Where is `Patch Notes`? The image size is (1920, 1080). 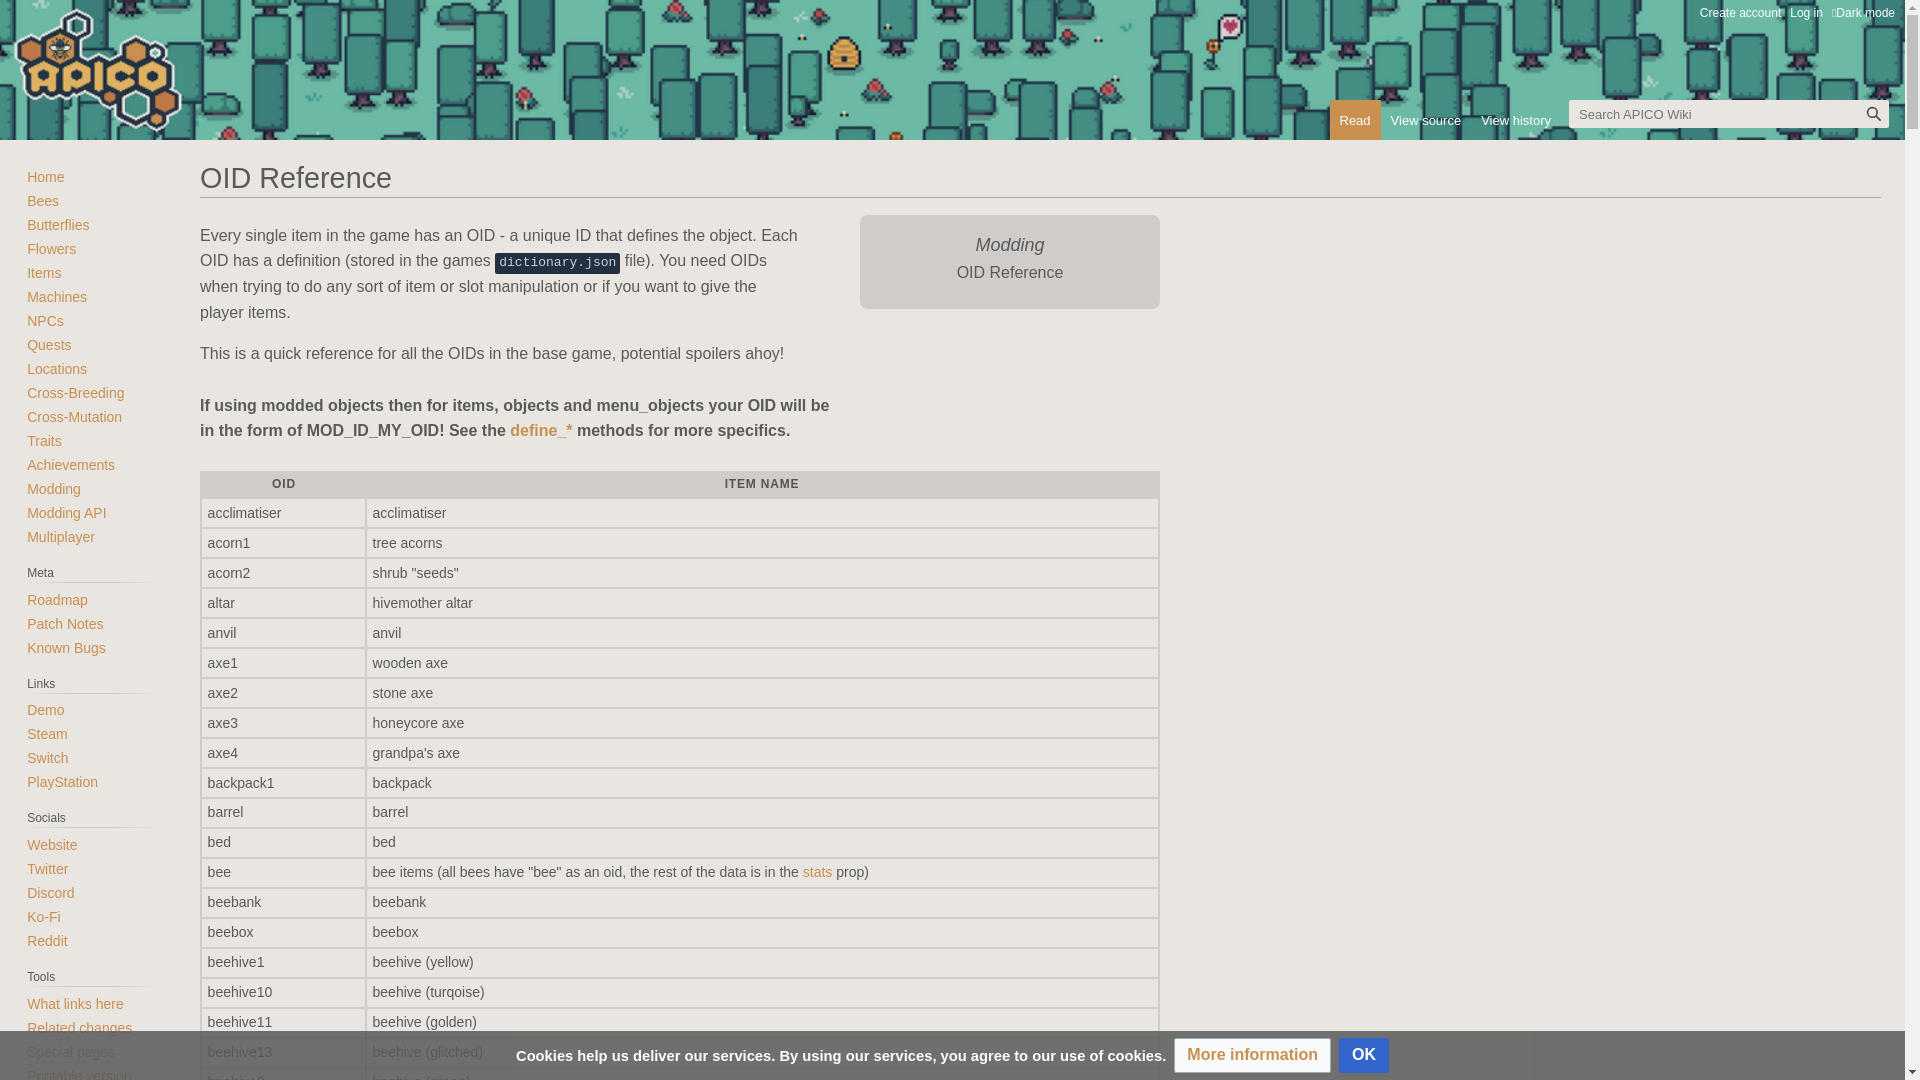 Patch Notes is located at coordinates (65, 624).